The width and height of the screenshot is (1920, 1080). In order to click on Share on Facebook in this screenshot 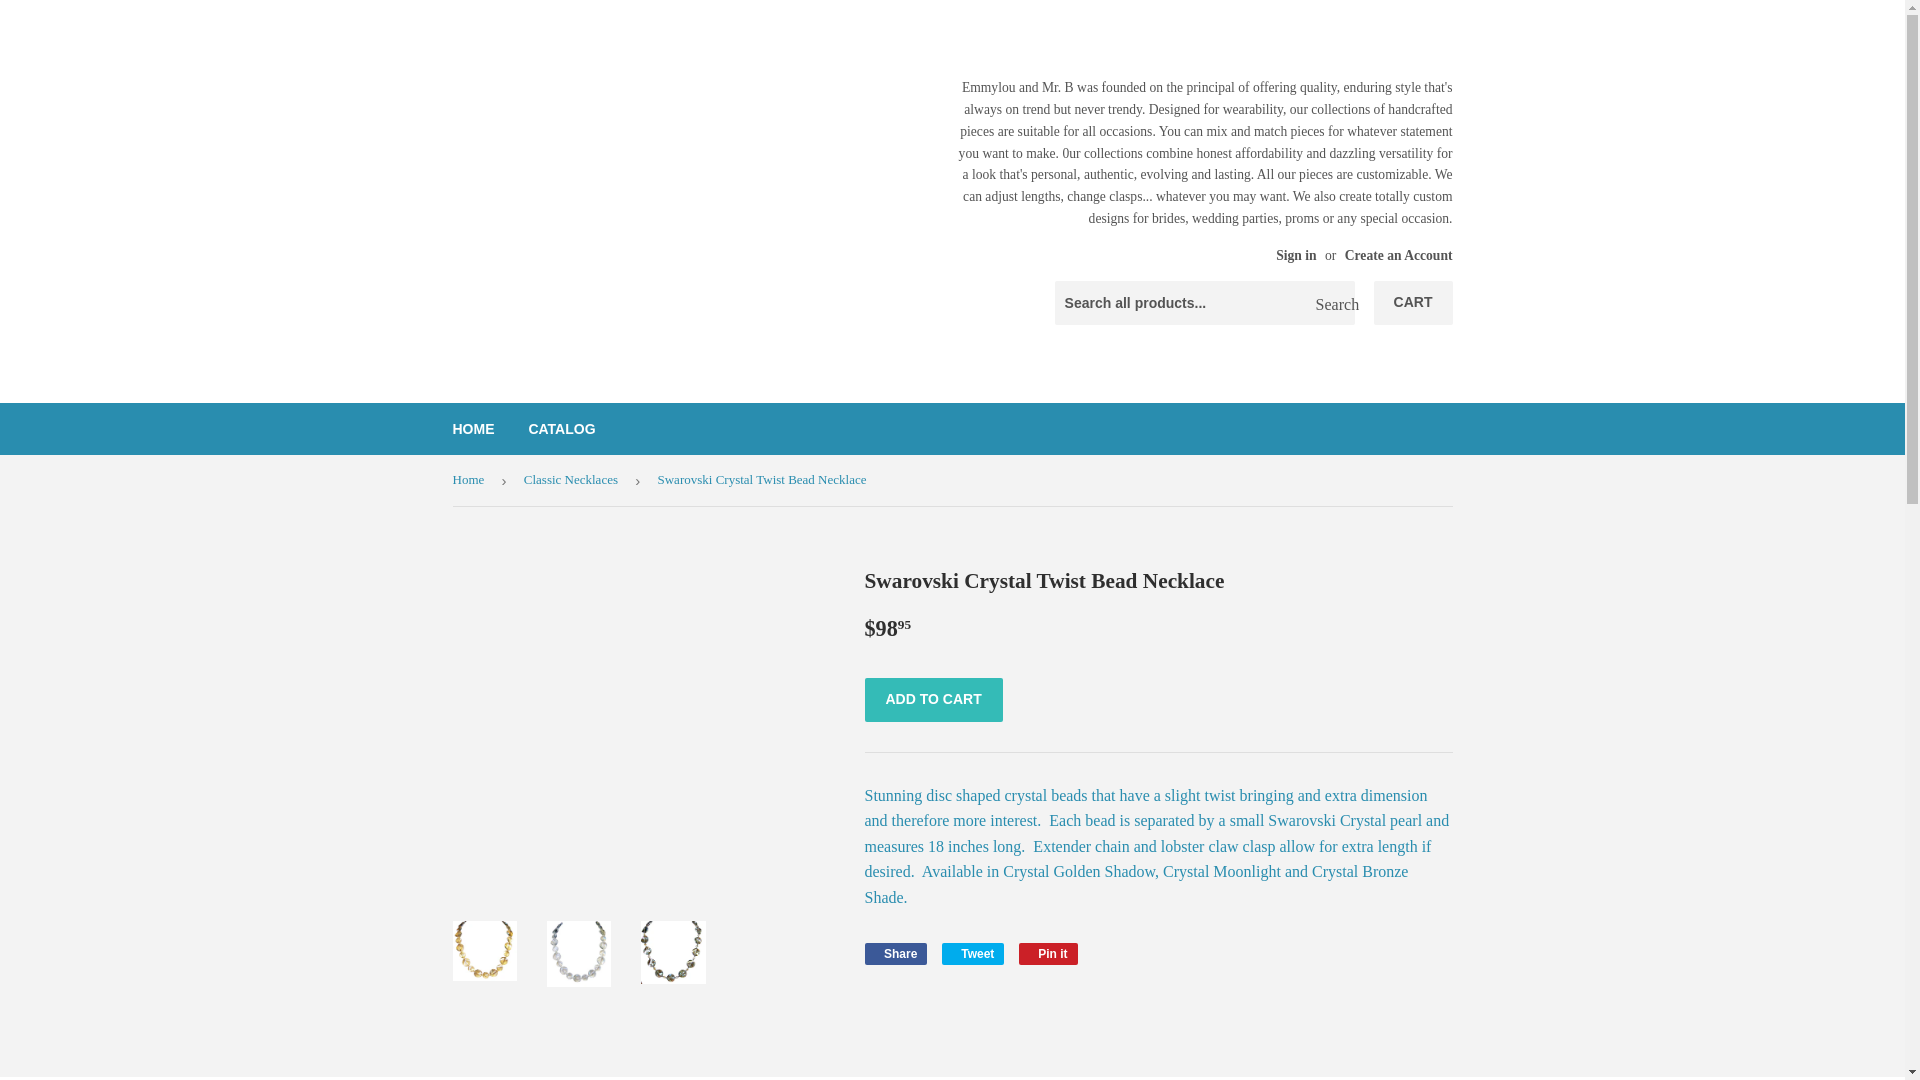, I will do `click(896, 954)`.